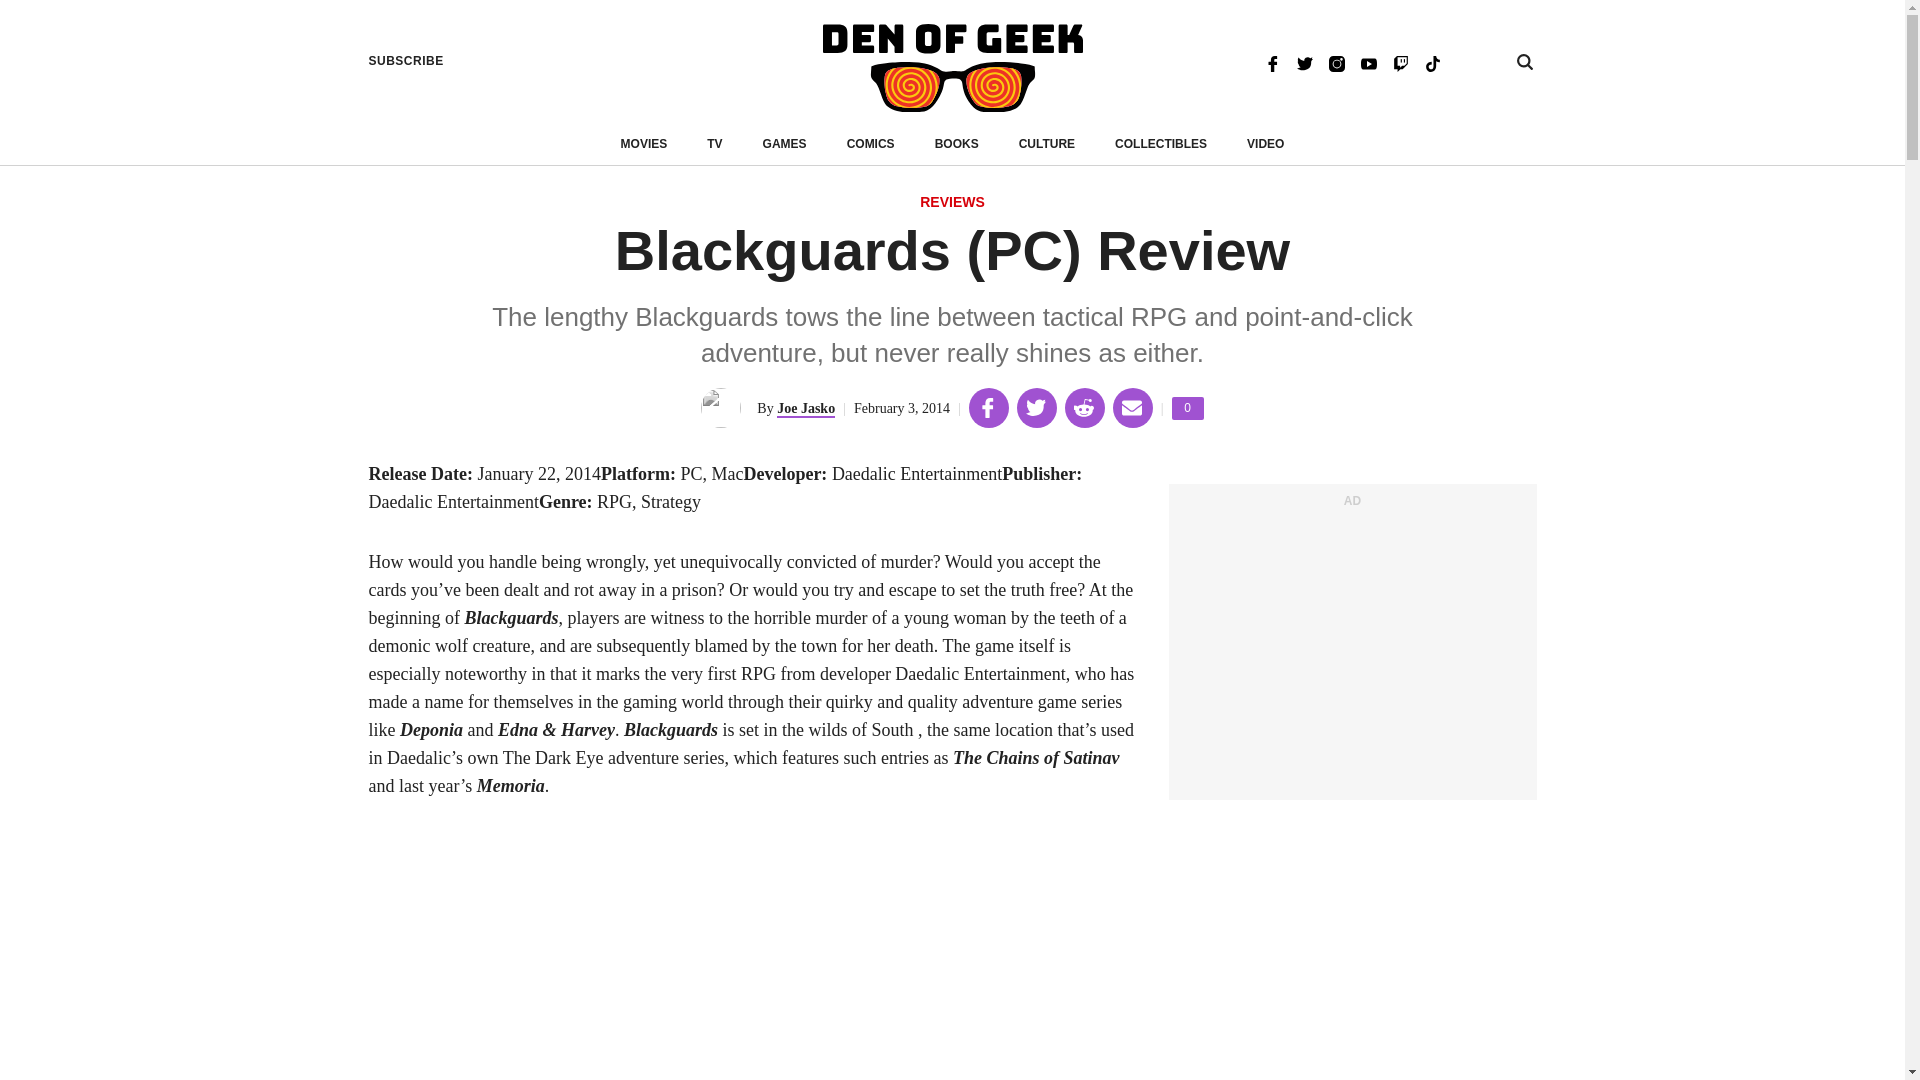 This screenshot has width=1920, height=1080. Describe the element at coordinates (1161, 144) in the screenshot. I see `COLLECTIBLES` at that location.